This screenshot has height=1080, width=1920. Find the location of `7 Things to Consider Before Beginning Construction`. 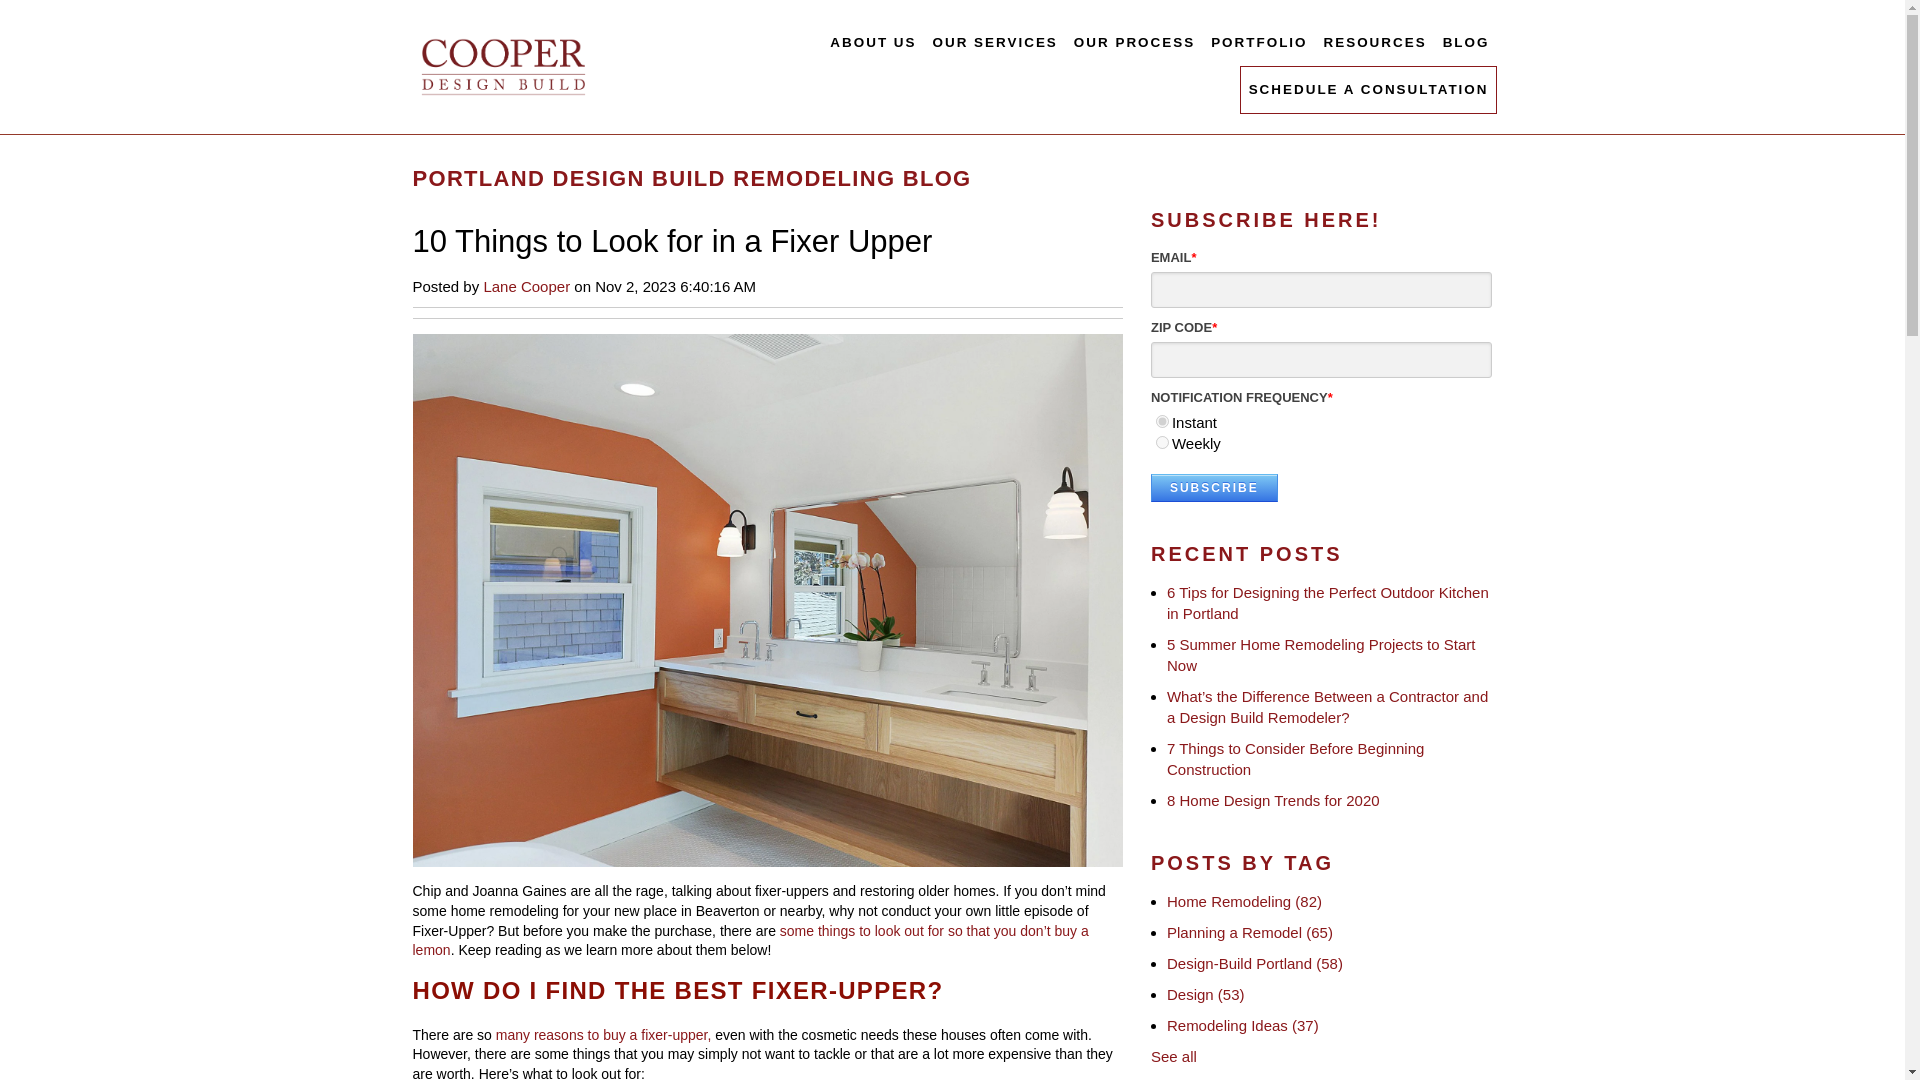

7 Things to Consider Before Beginning Construction is located at coordinates (1296, 758).